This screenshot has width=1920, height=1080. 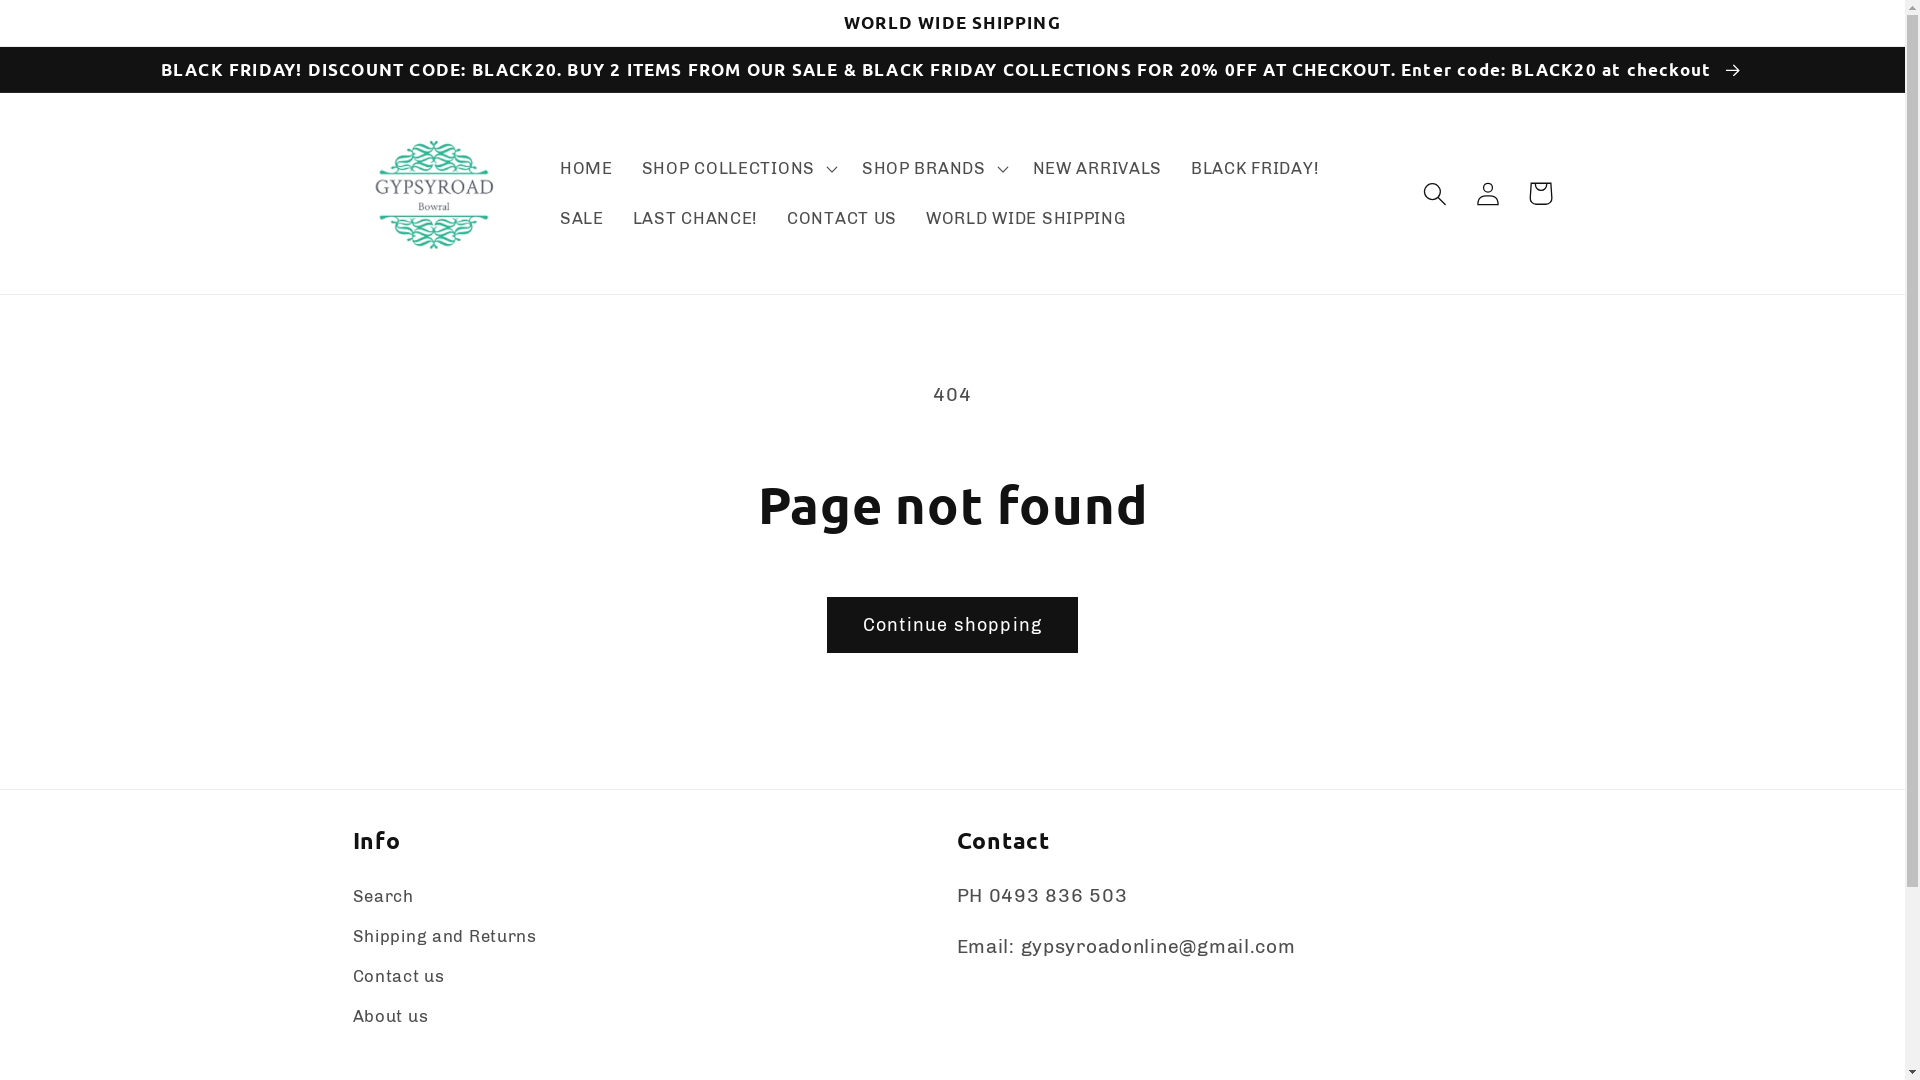 What do you see at coordinates (382, 900) in the screenshot?
I see `Search` at bounding box center [382, 900].